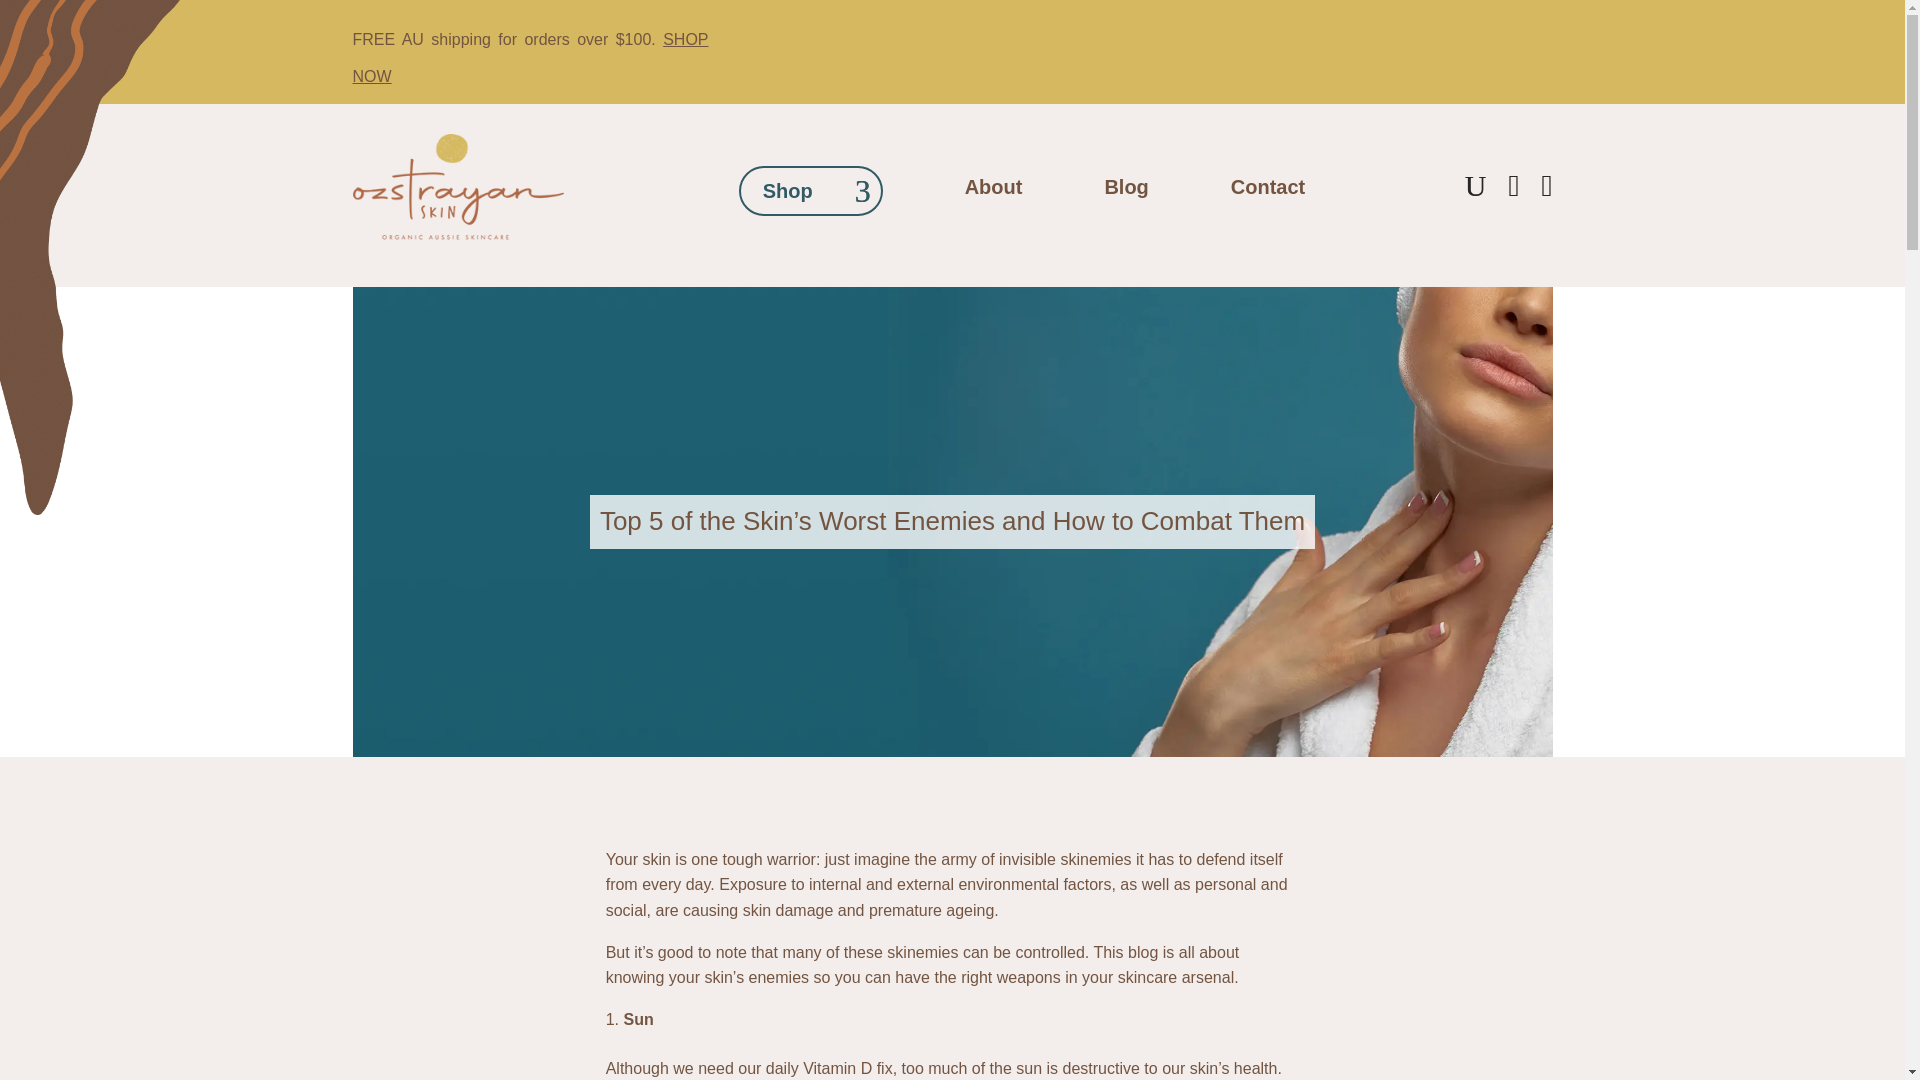  I want to click on SHOP NOW, so click(530, 58).